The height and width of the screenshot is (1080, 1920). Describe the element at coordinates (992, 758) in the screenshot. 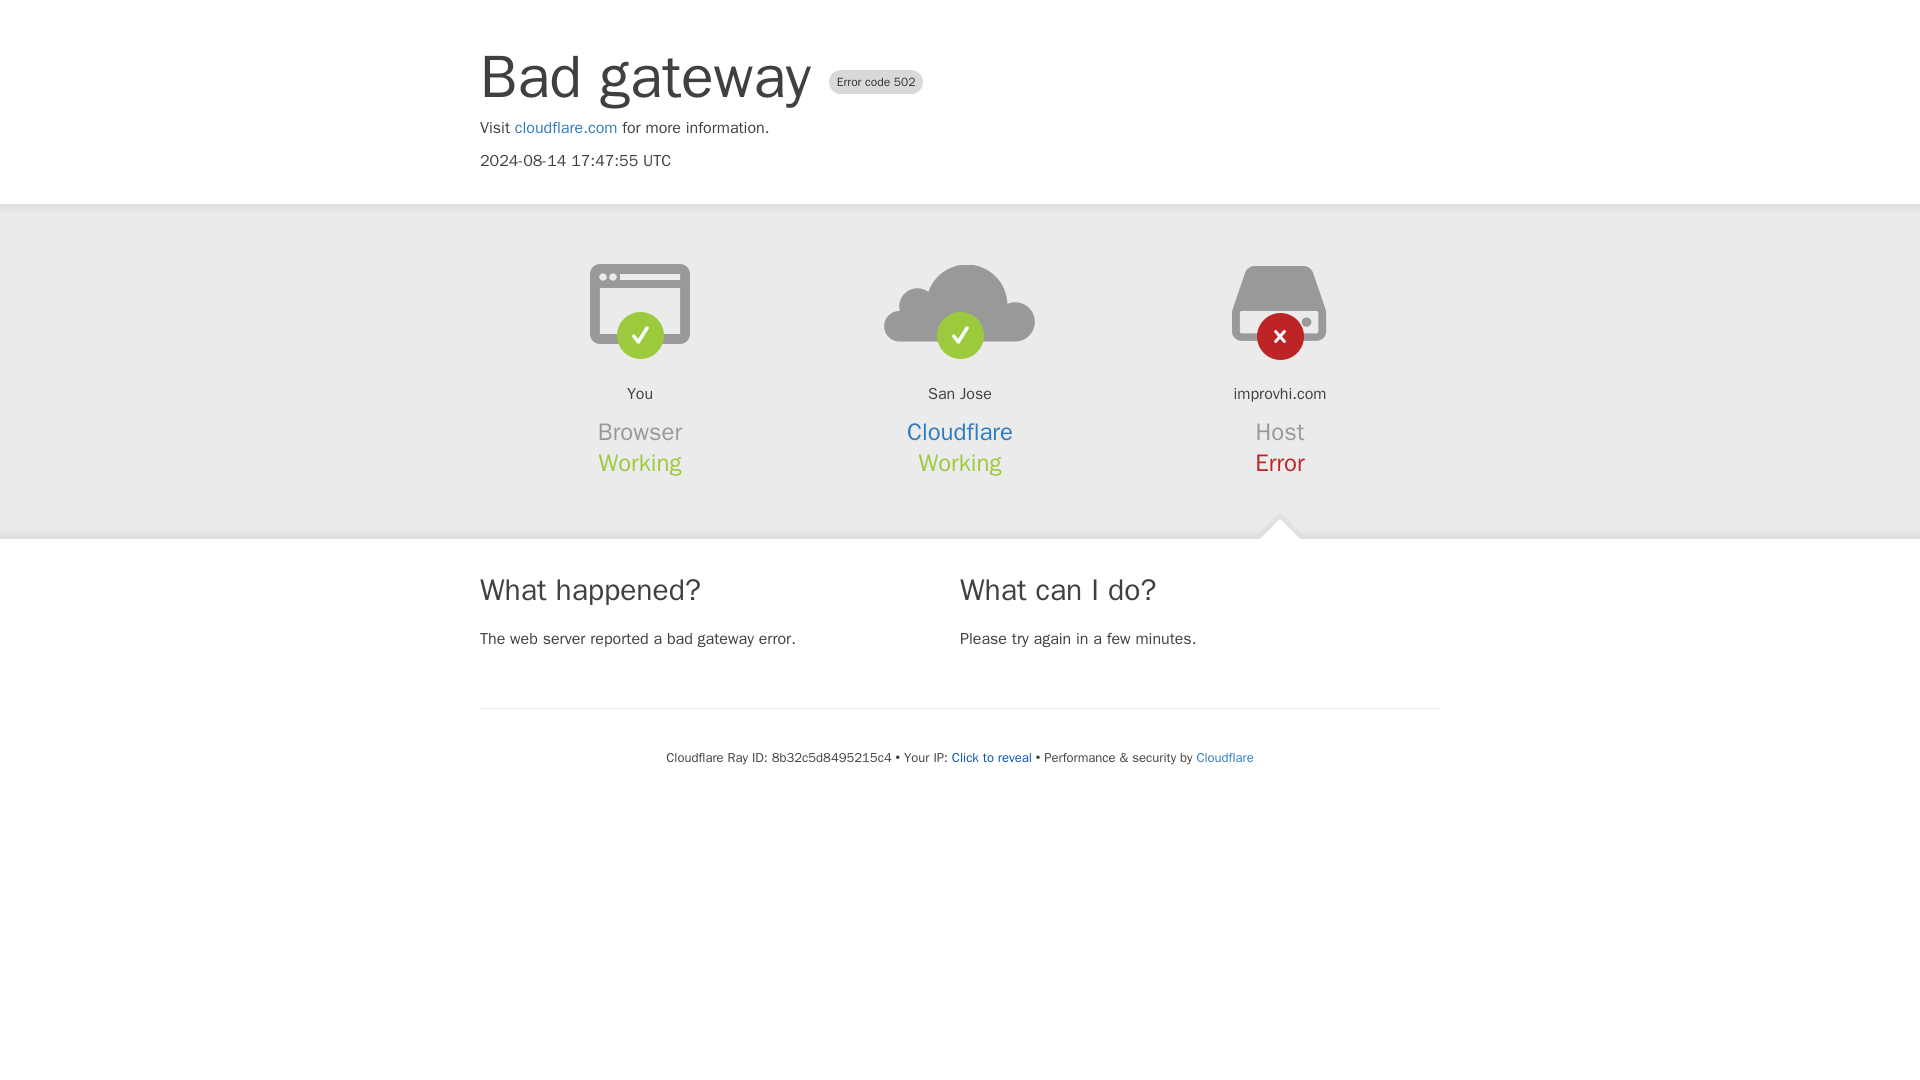

I see `Click to reveal` at that location.